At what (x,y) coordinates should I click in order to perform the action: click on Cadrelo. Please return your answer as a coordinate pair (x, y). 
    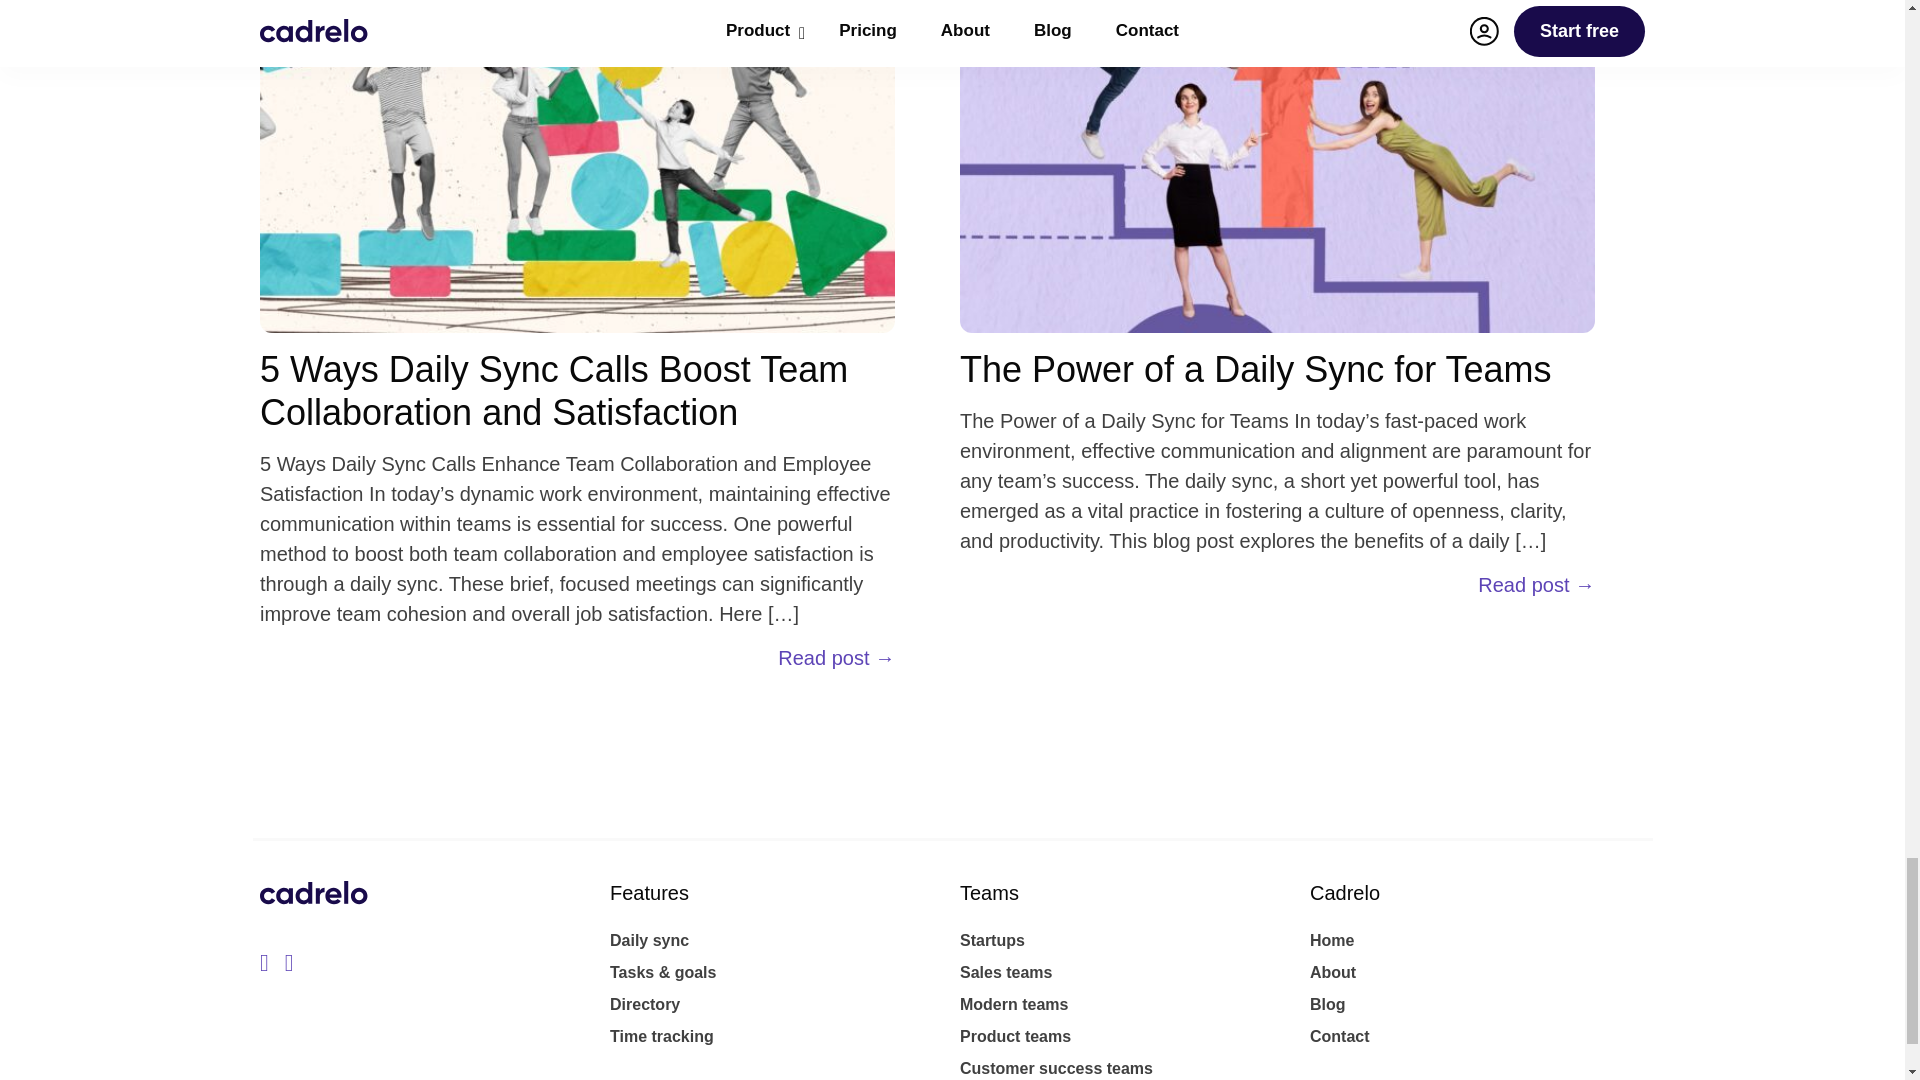
    Looking at the image, I should click on (314, 911).